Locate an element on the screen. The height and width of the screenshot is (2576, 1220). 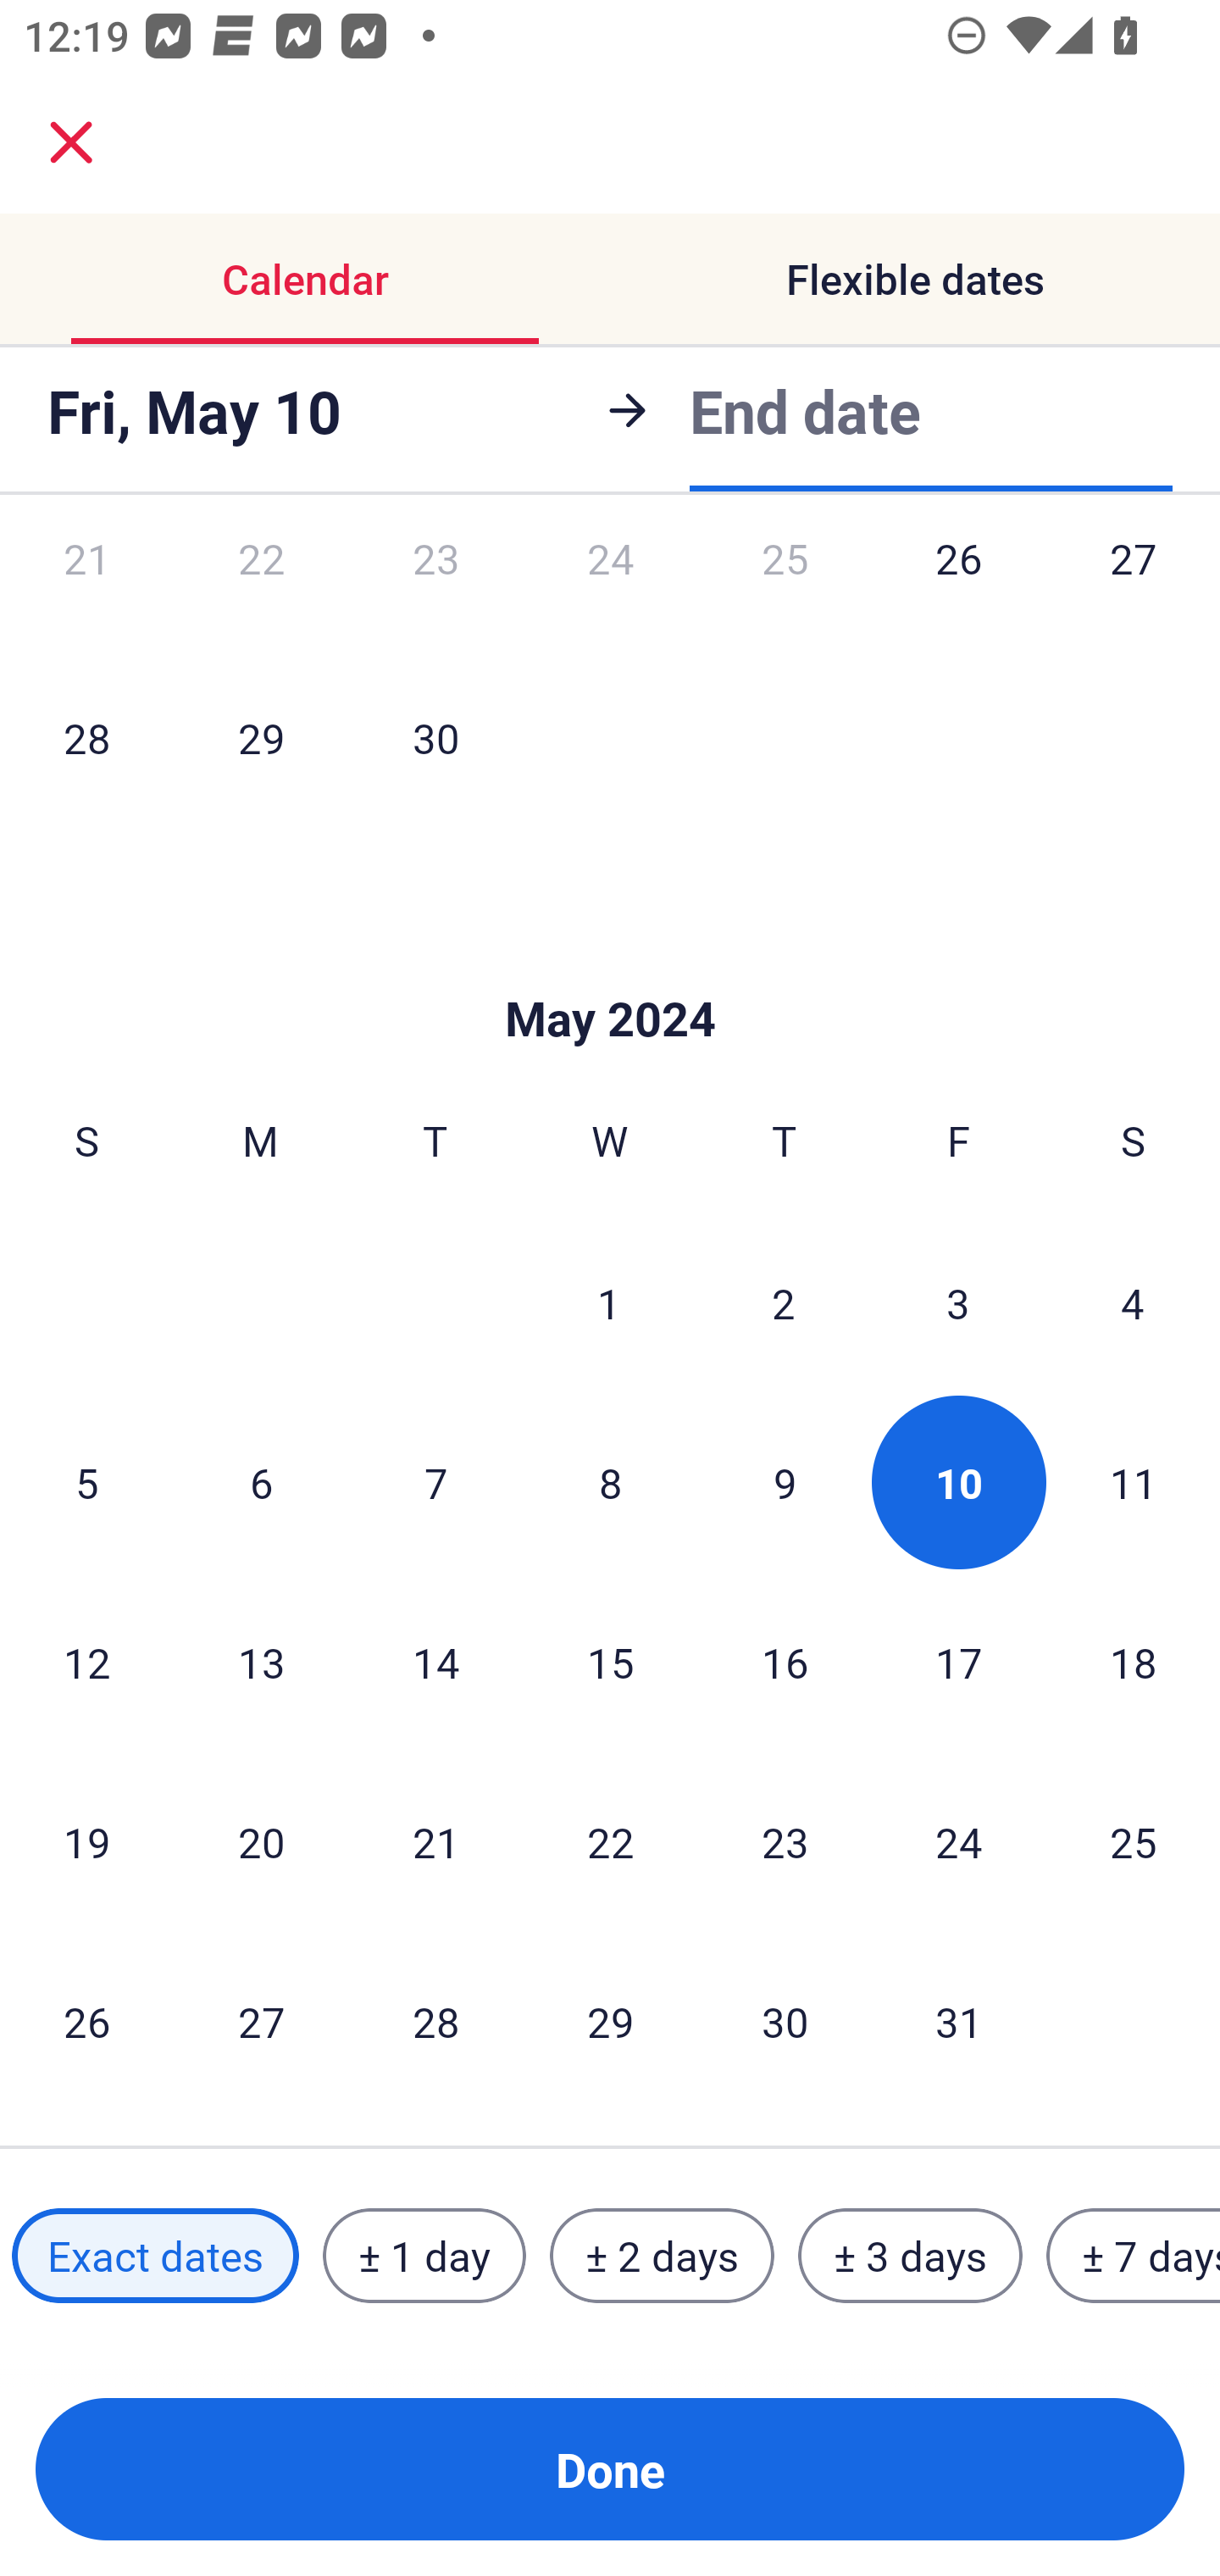
2 Thursday, May 2, 2024 is located at coordinates (784, 1302).